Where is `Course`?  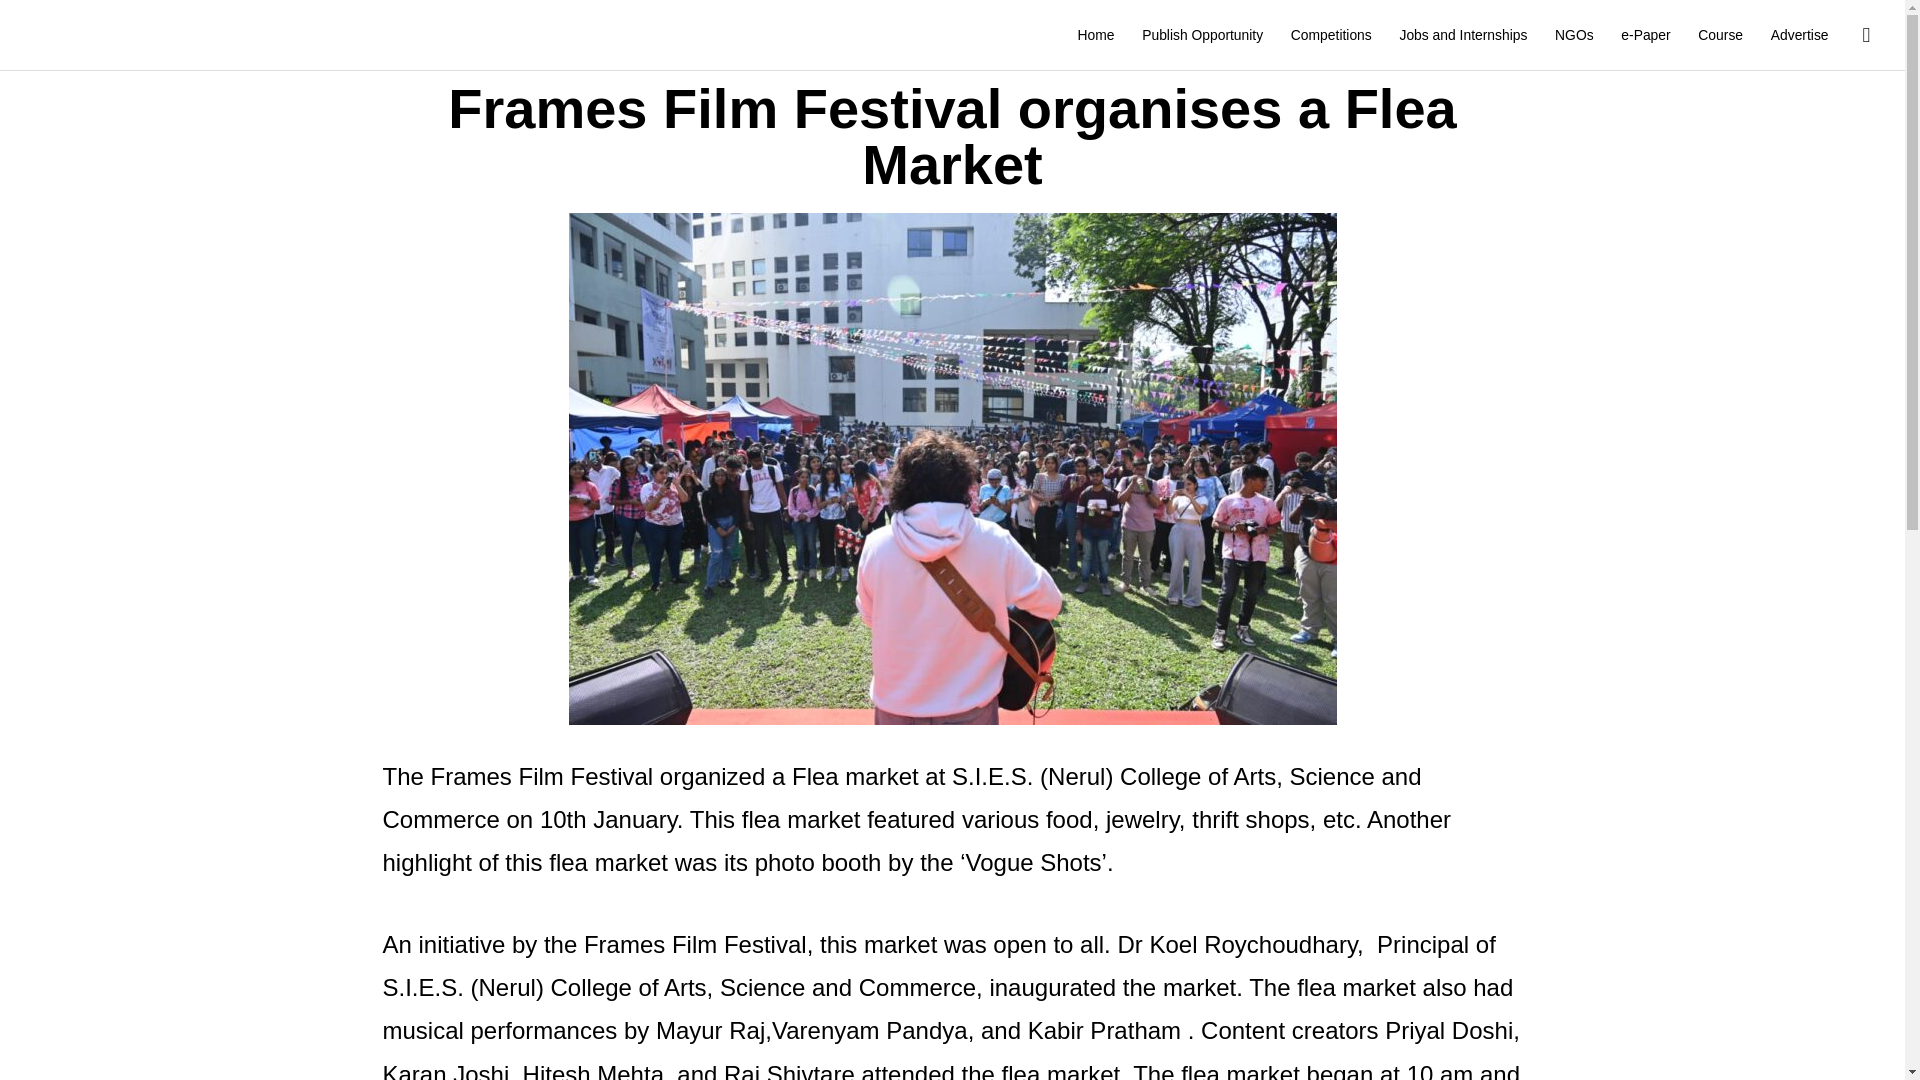 Course is located at coordinates (1720, 35).